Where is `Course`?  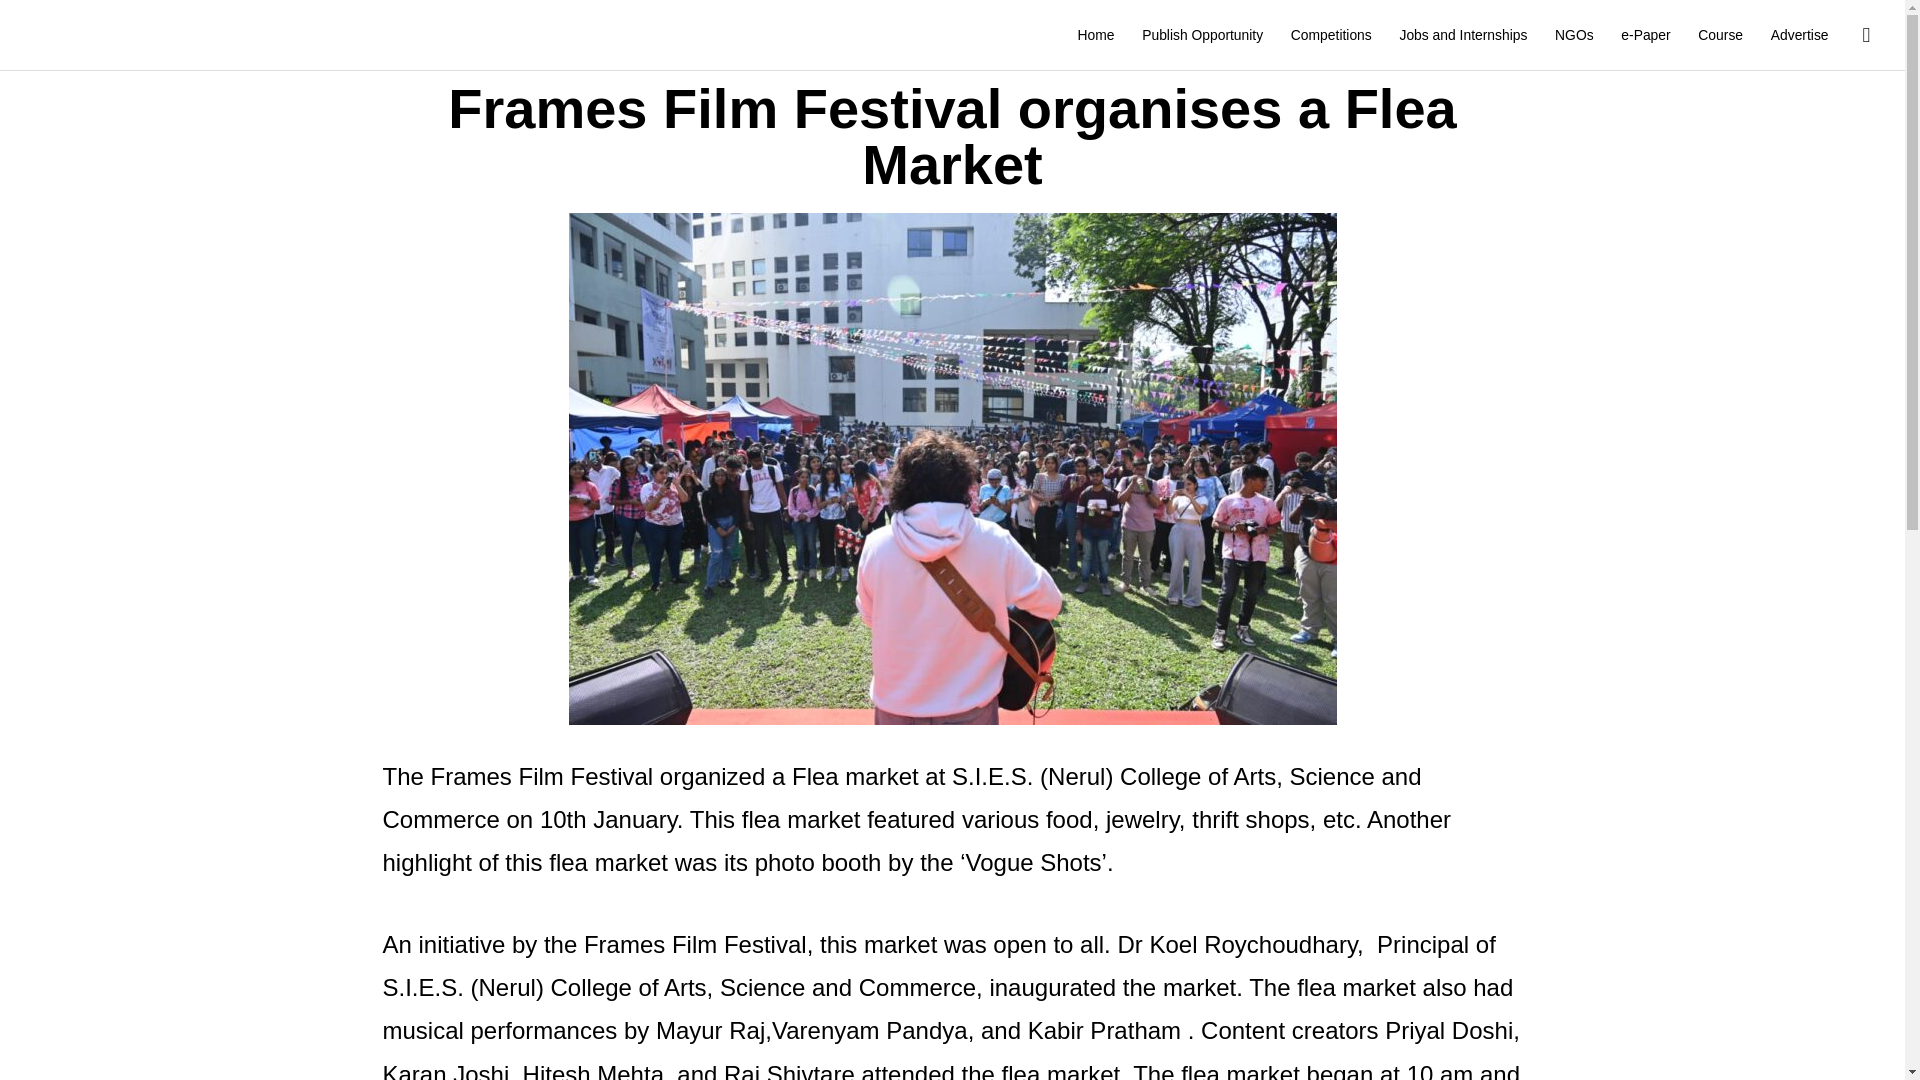 Course is located at coordinates (1720, 35).